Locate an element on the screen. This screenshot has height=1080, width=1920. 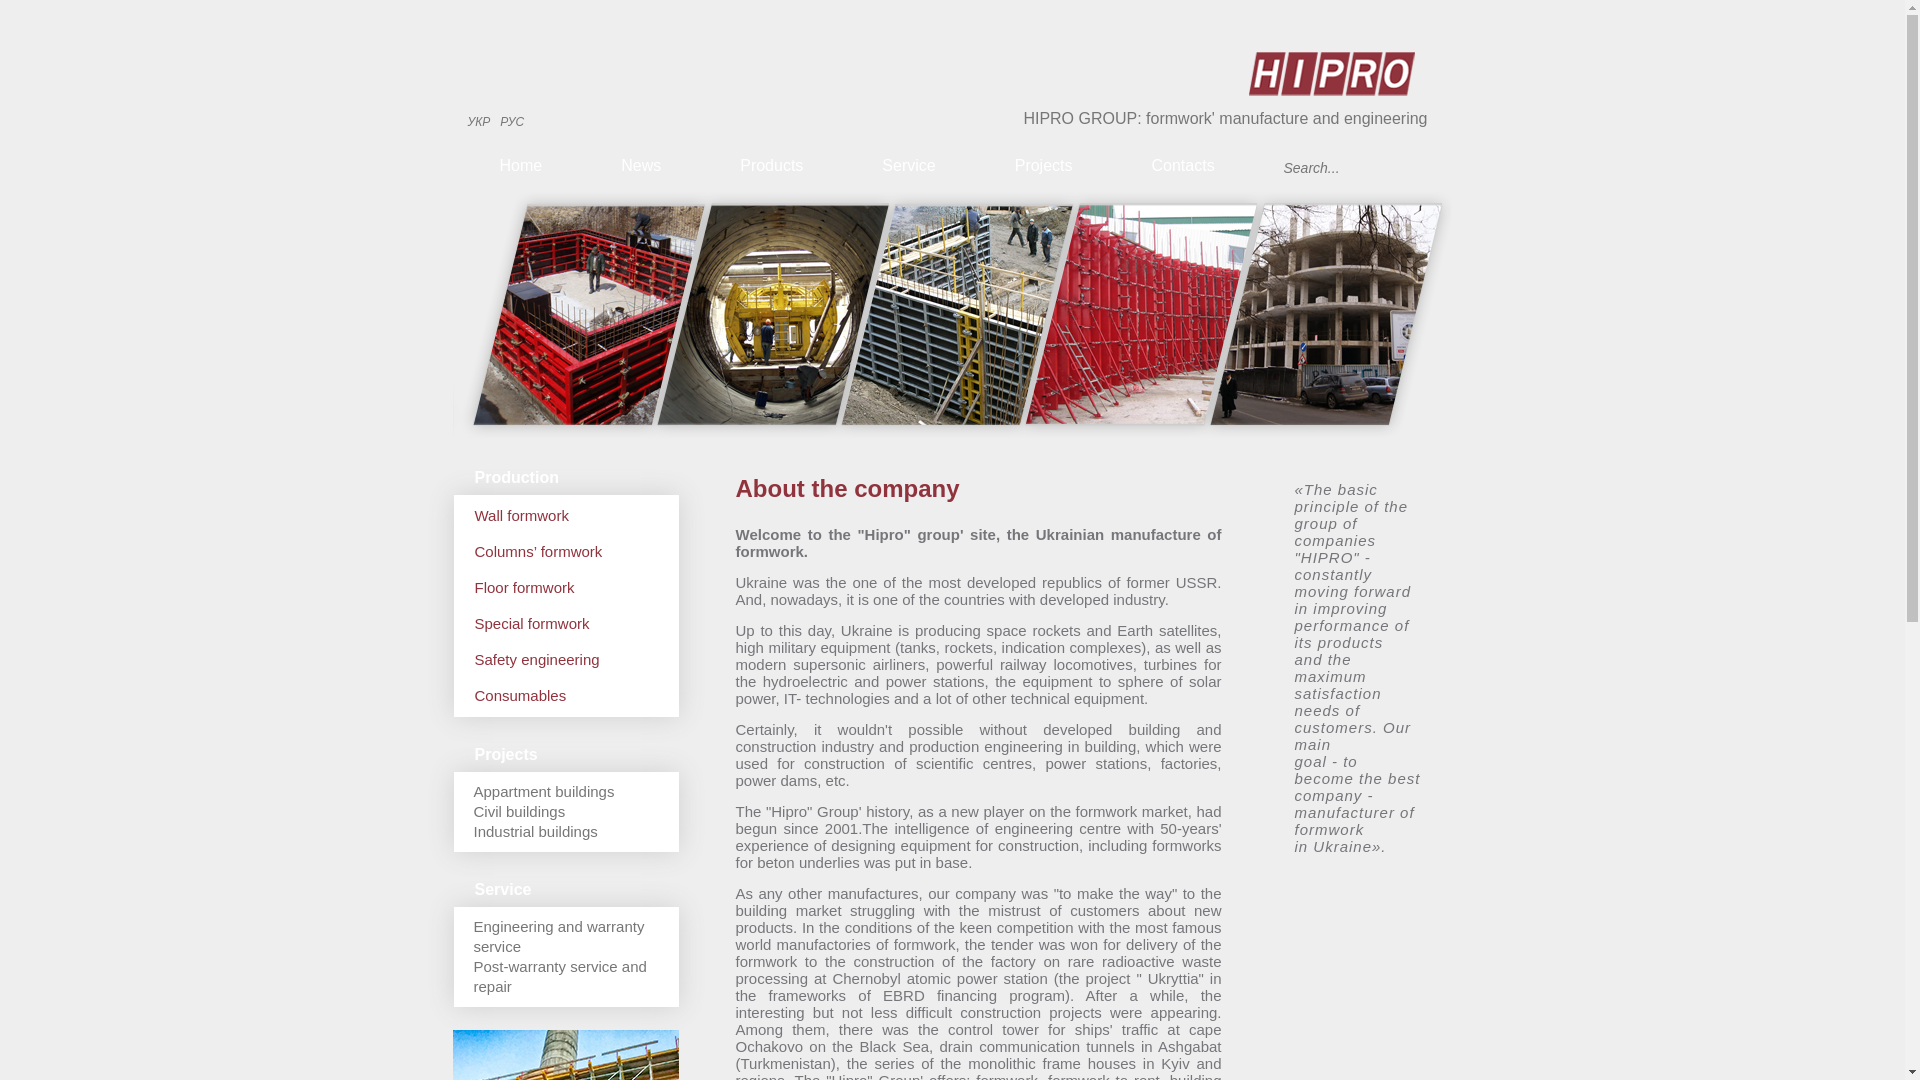
Projects is located at coordinates (1051, 166).